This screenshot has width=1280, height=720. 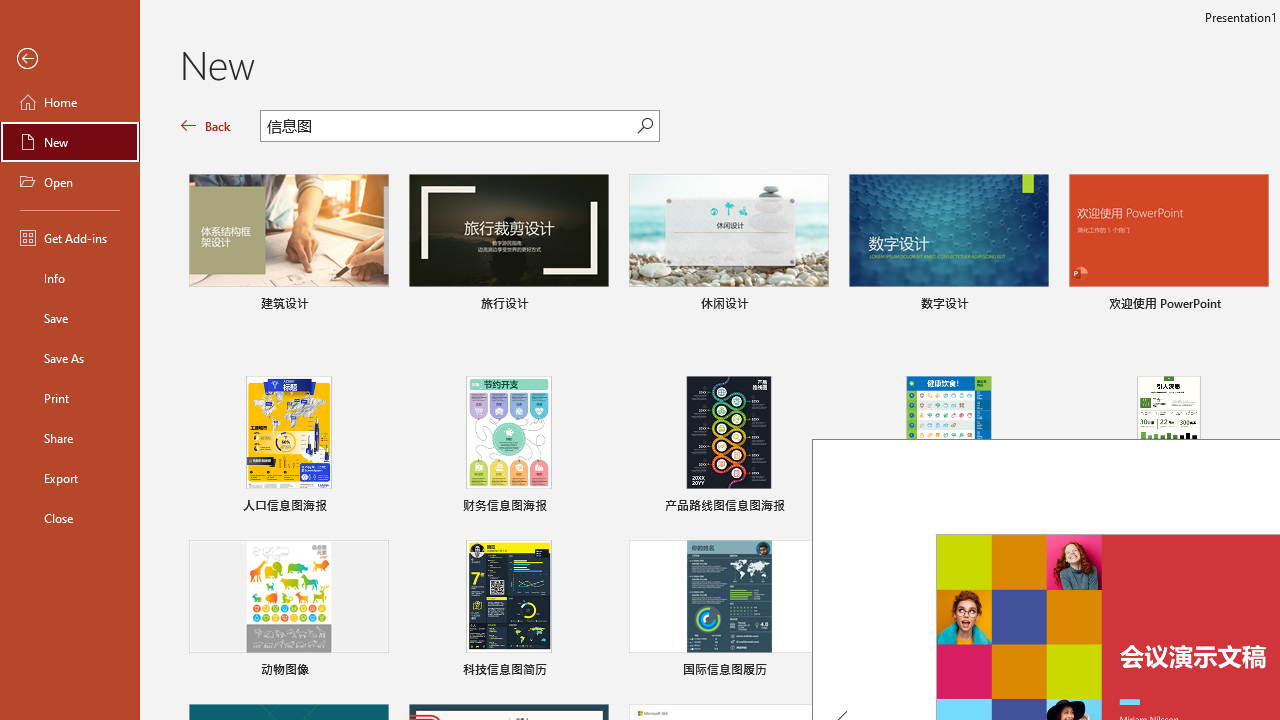 What do you see at coordinates (70, 142) in the screenshot?
I see `New` at bounding box center [70, 142].